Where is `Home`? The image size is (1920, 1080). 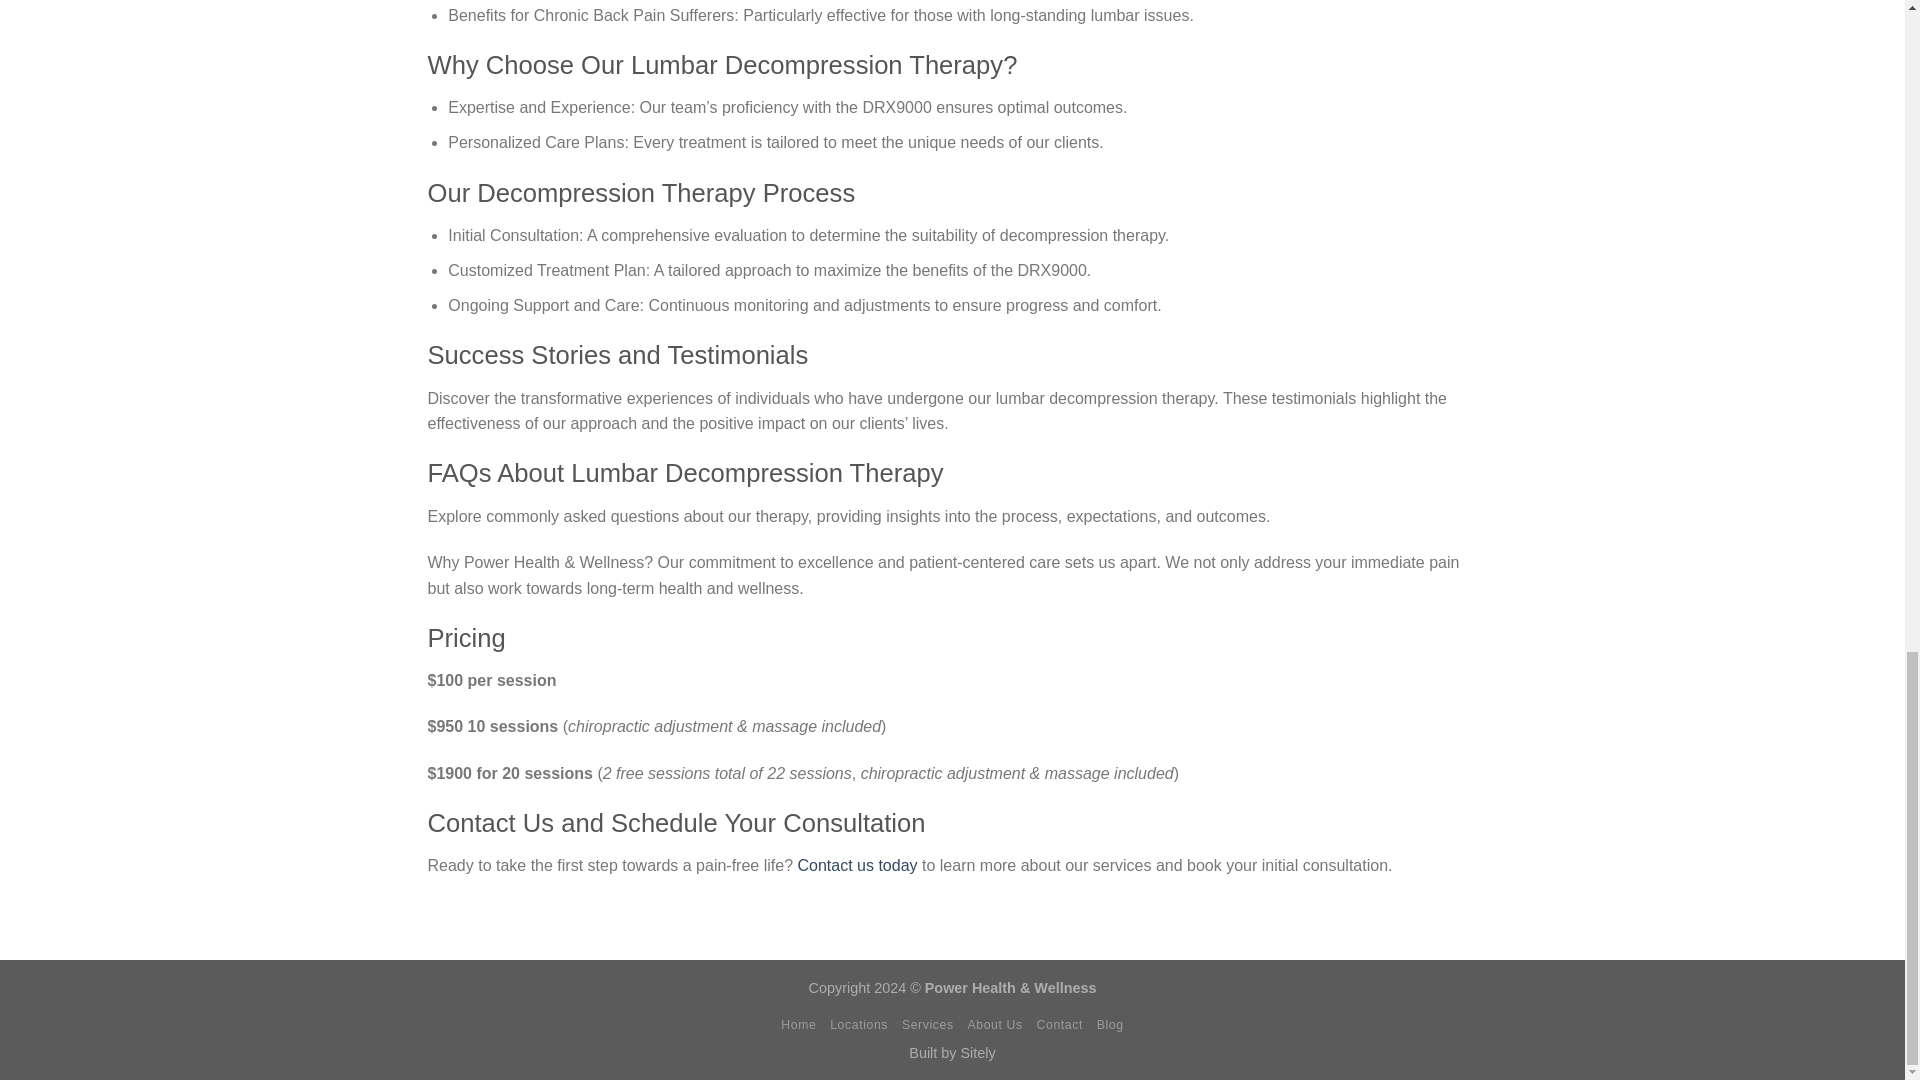 Home is located at coordinates (798, 1025).